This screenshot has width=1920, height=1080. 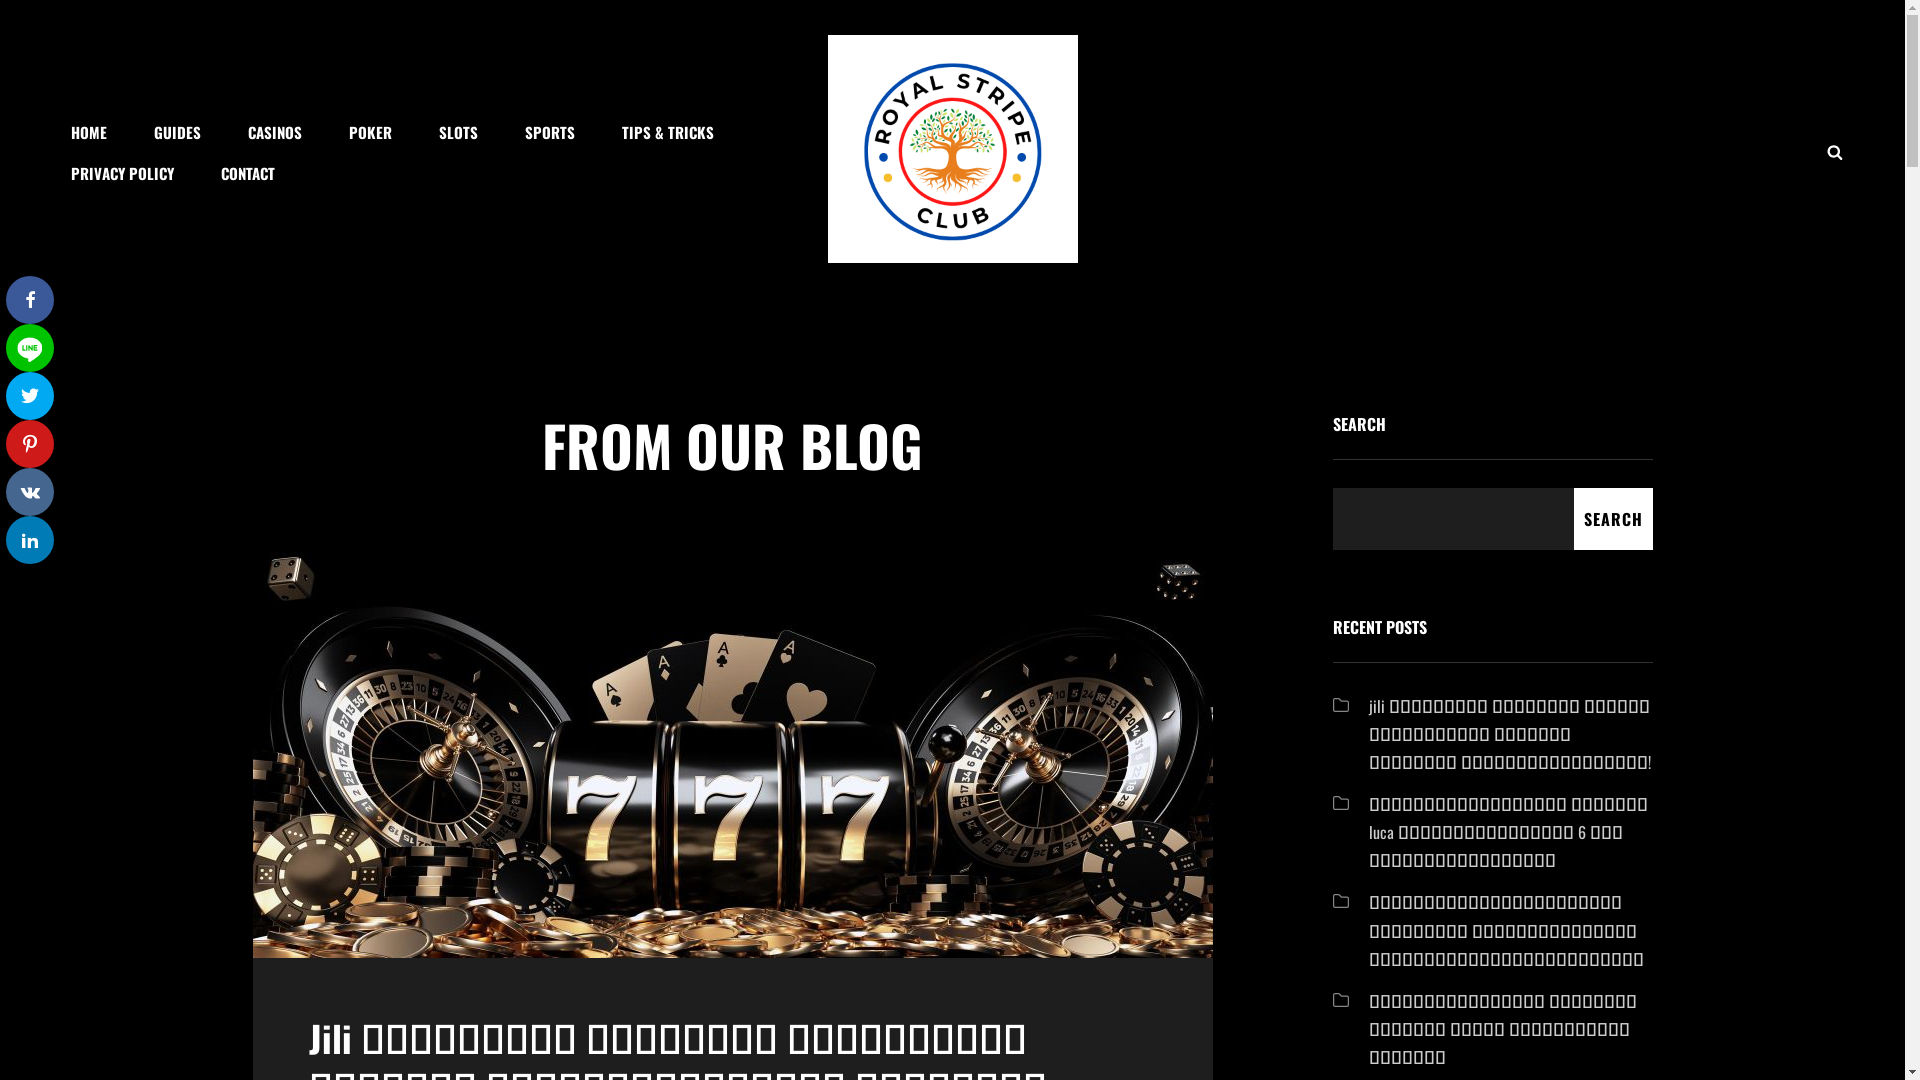 What do you see at coordinates (1076, 288) in the screenshot?
I see `ROYAL STRIPE CLUB` at bounding box center [1076, 288].